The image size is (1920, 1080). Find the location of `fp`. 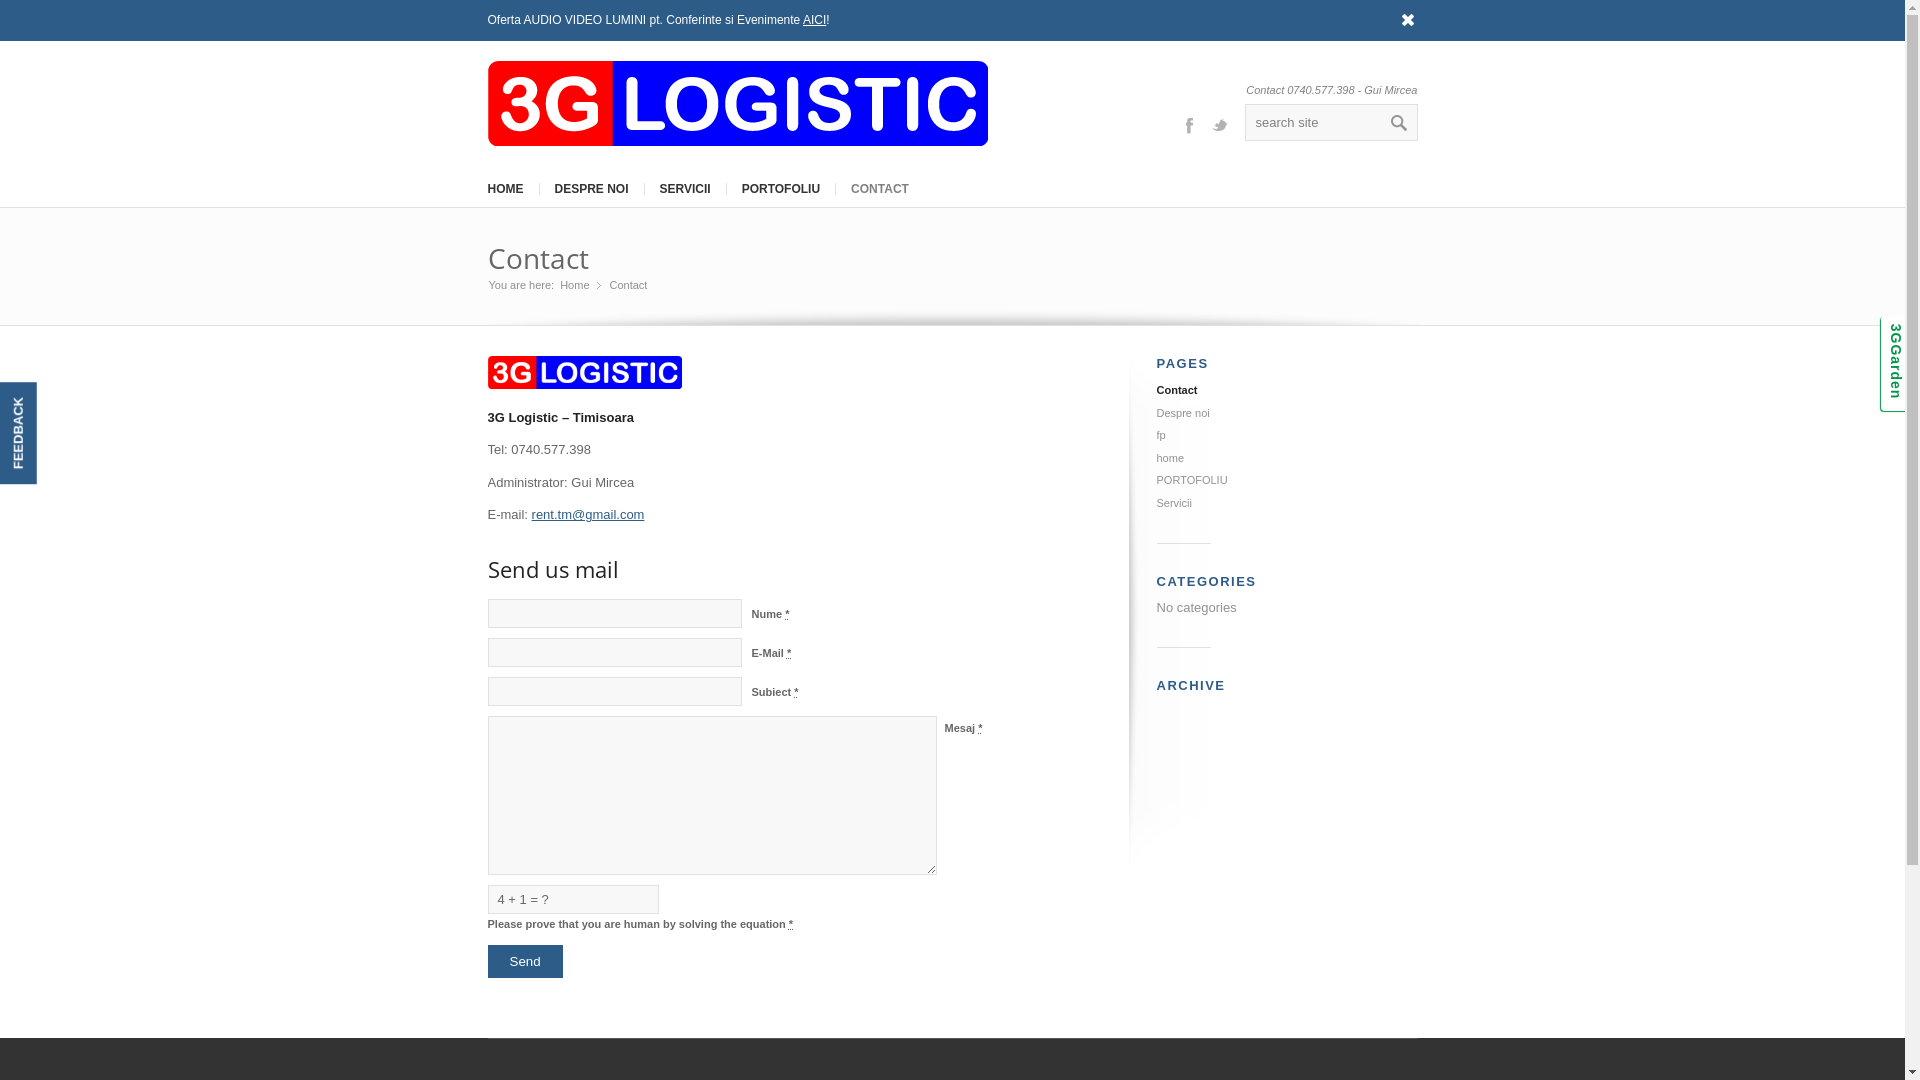

fp is located at coordinates (1160, 435).